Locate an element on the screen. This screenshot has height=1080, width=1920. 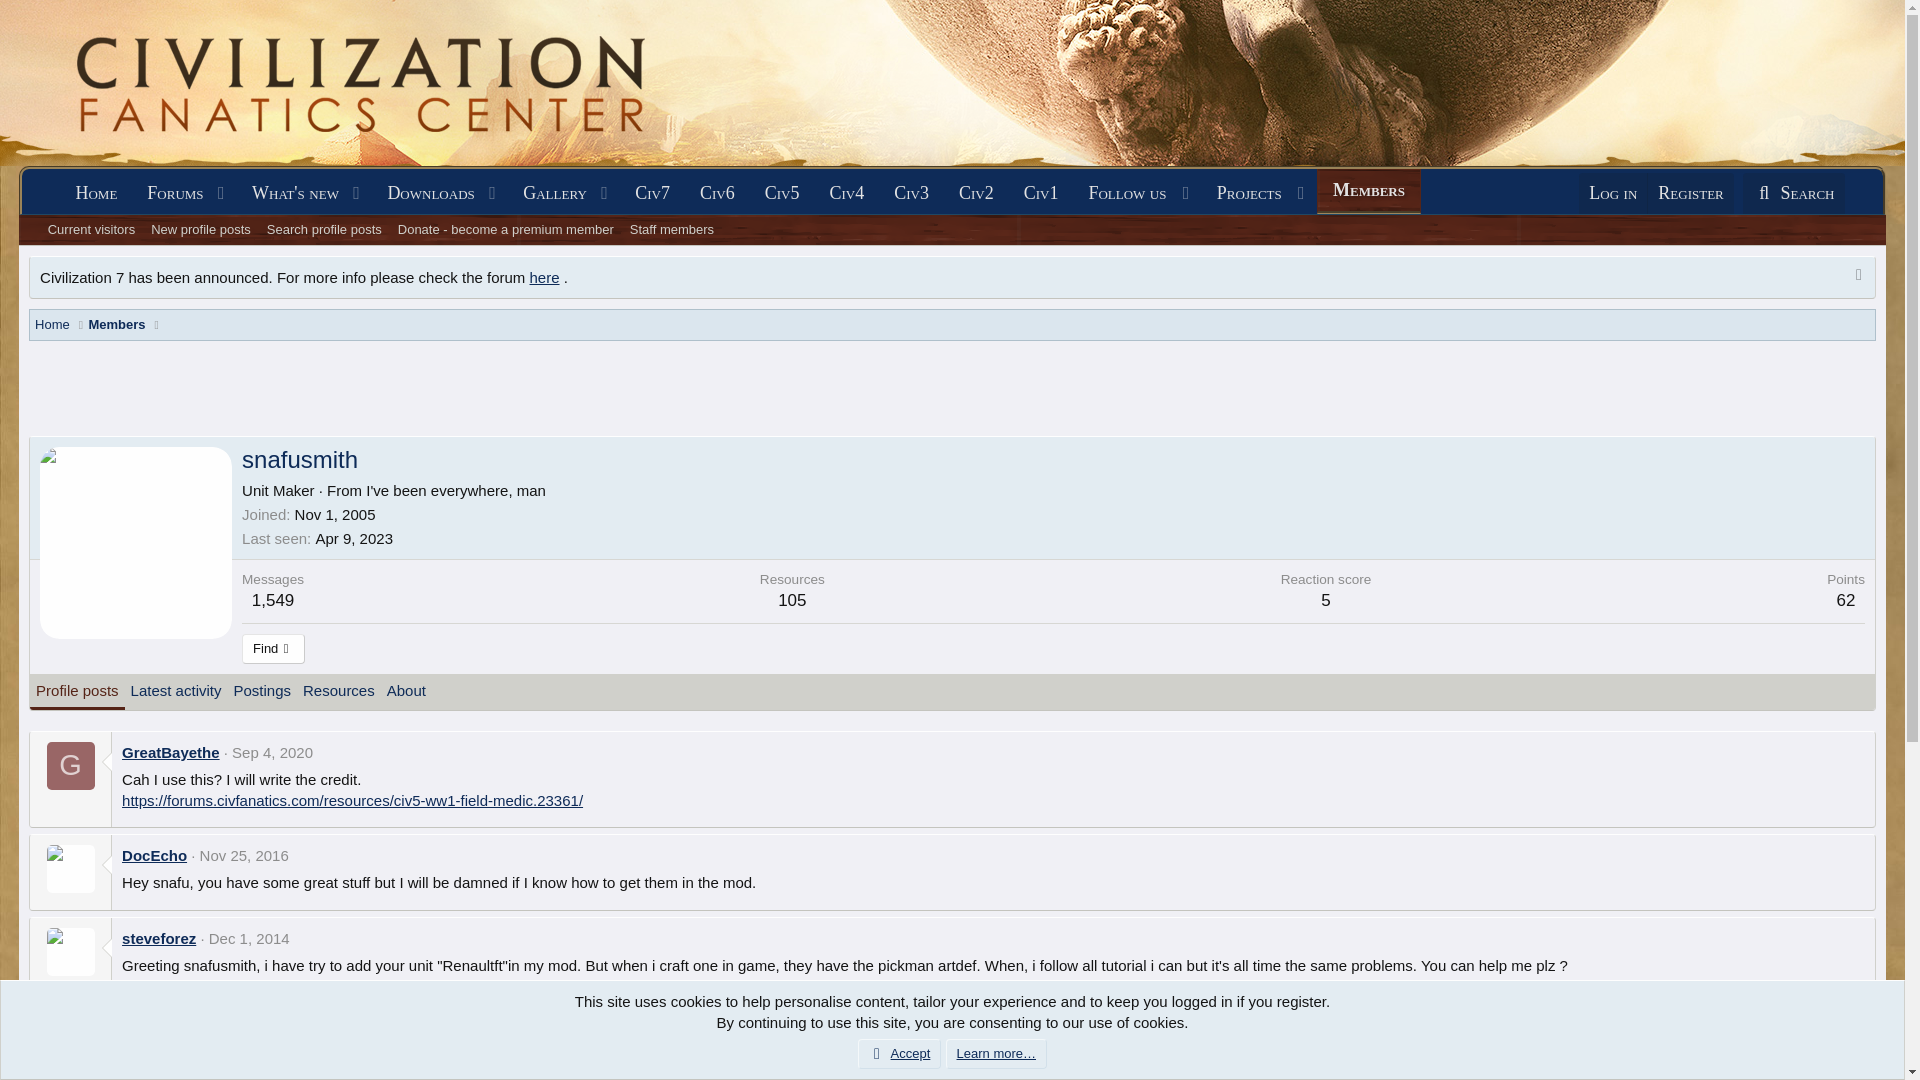
Sep 4, 2020 at 2:10 AM is located at coordinates (272, 752).